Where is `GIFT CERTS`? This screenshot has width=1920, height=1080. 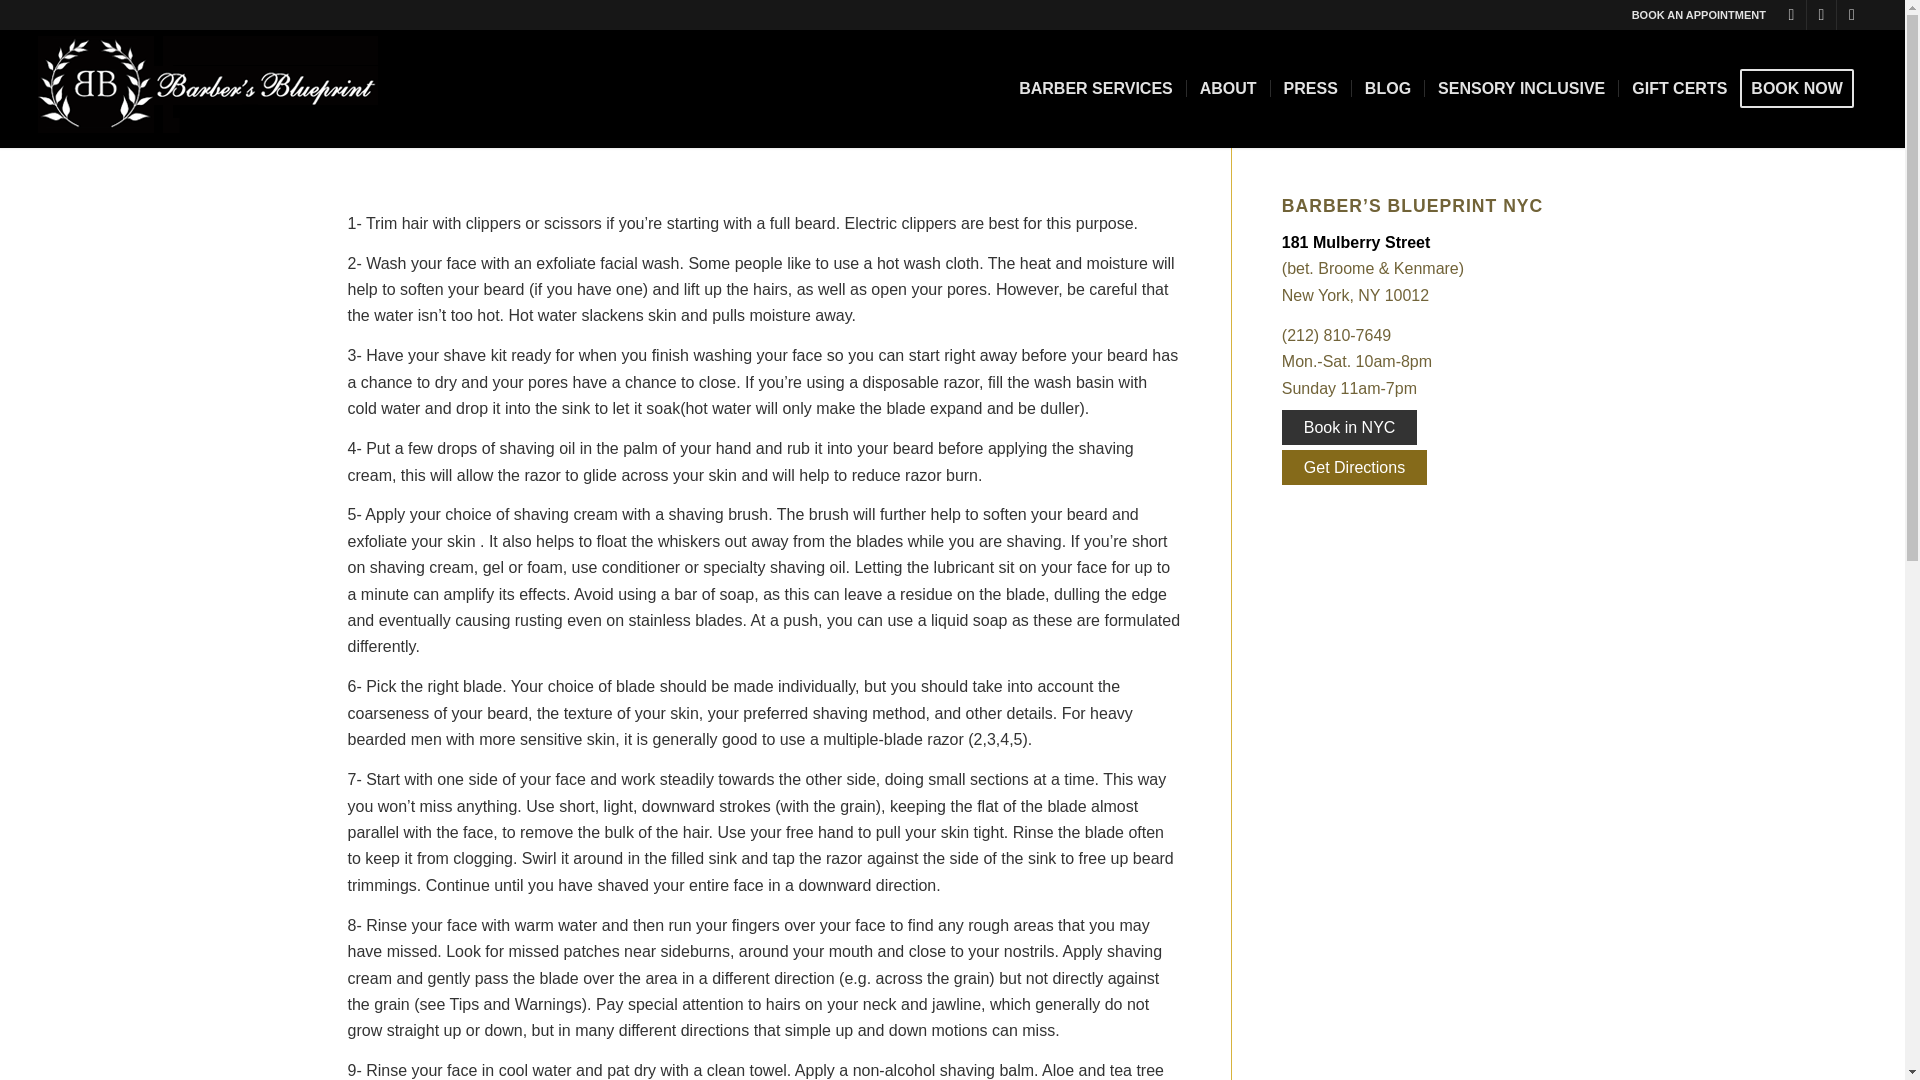 GIFT CERTS is located at coordinates (1678, 88).